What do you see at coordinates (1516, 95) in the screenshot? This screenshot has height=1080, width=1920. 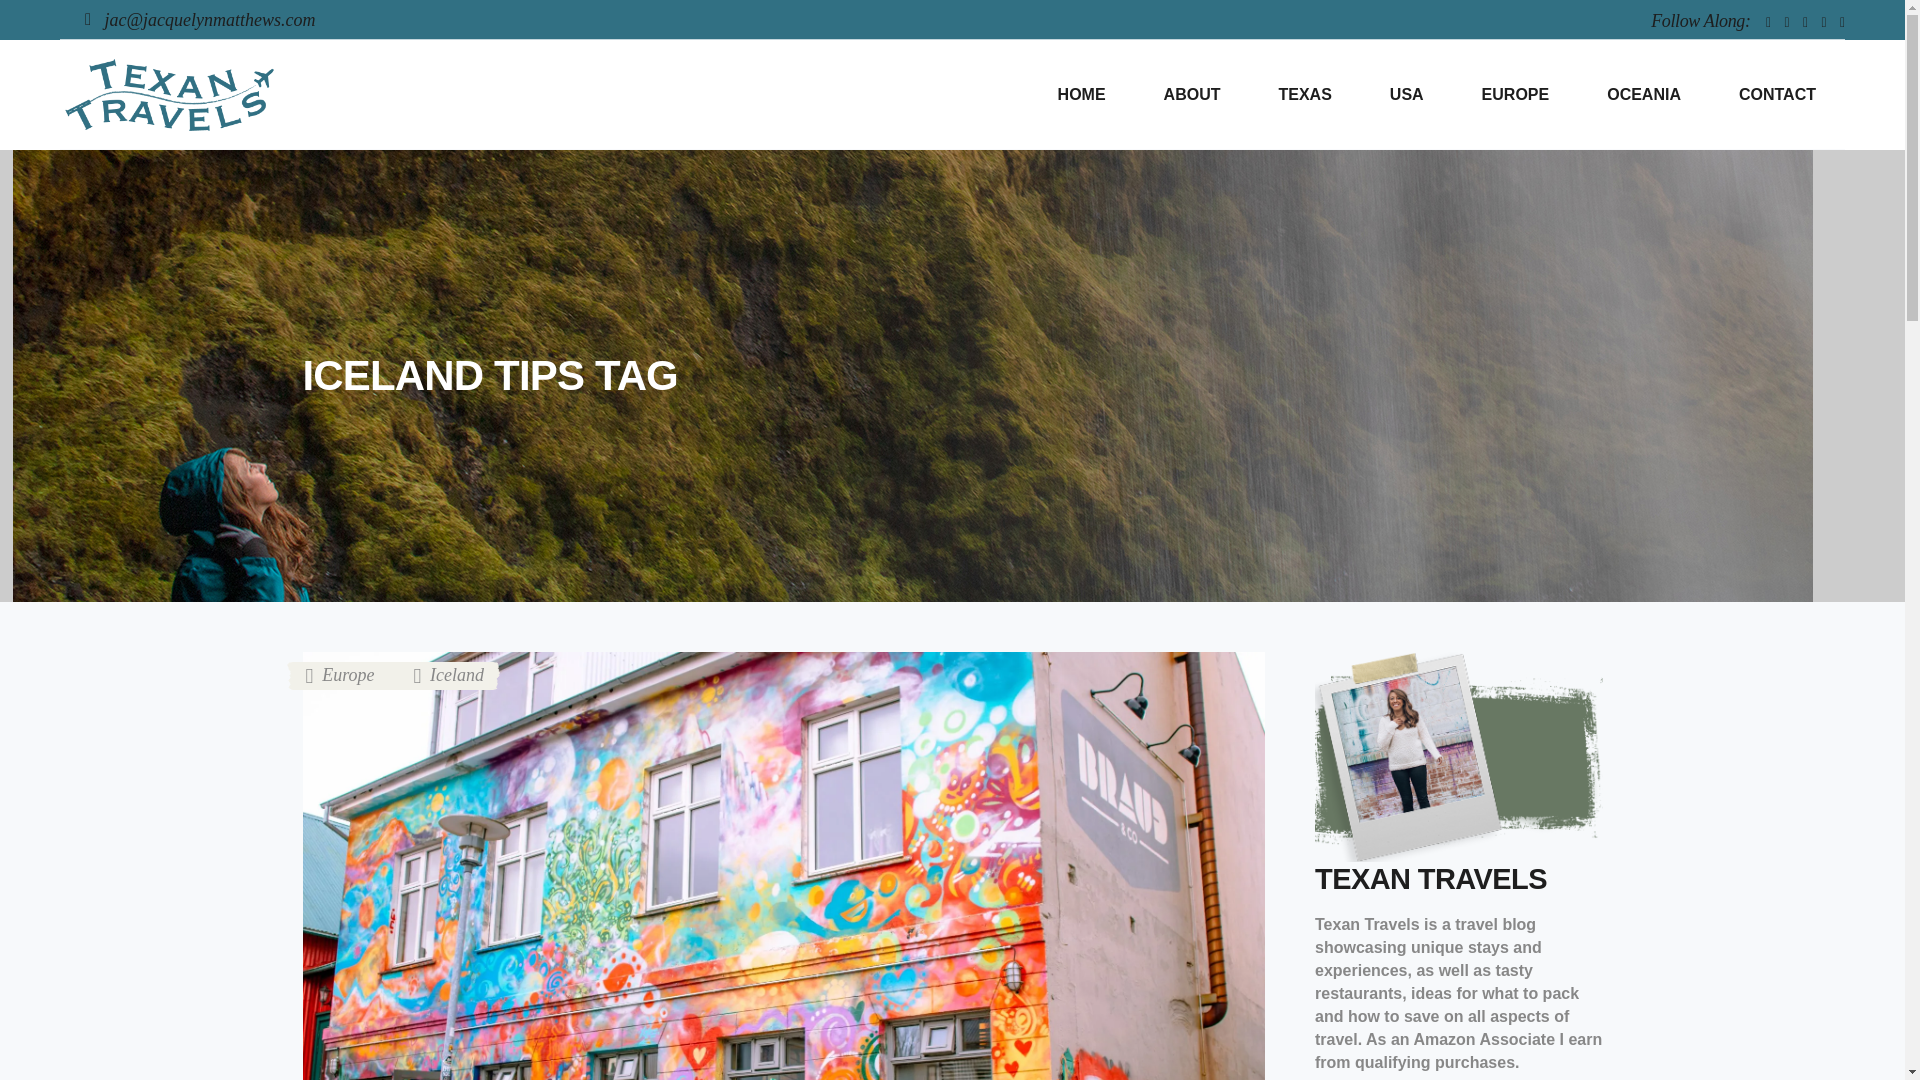 I see `EUROPE` at bounding box center [1516, 95].